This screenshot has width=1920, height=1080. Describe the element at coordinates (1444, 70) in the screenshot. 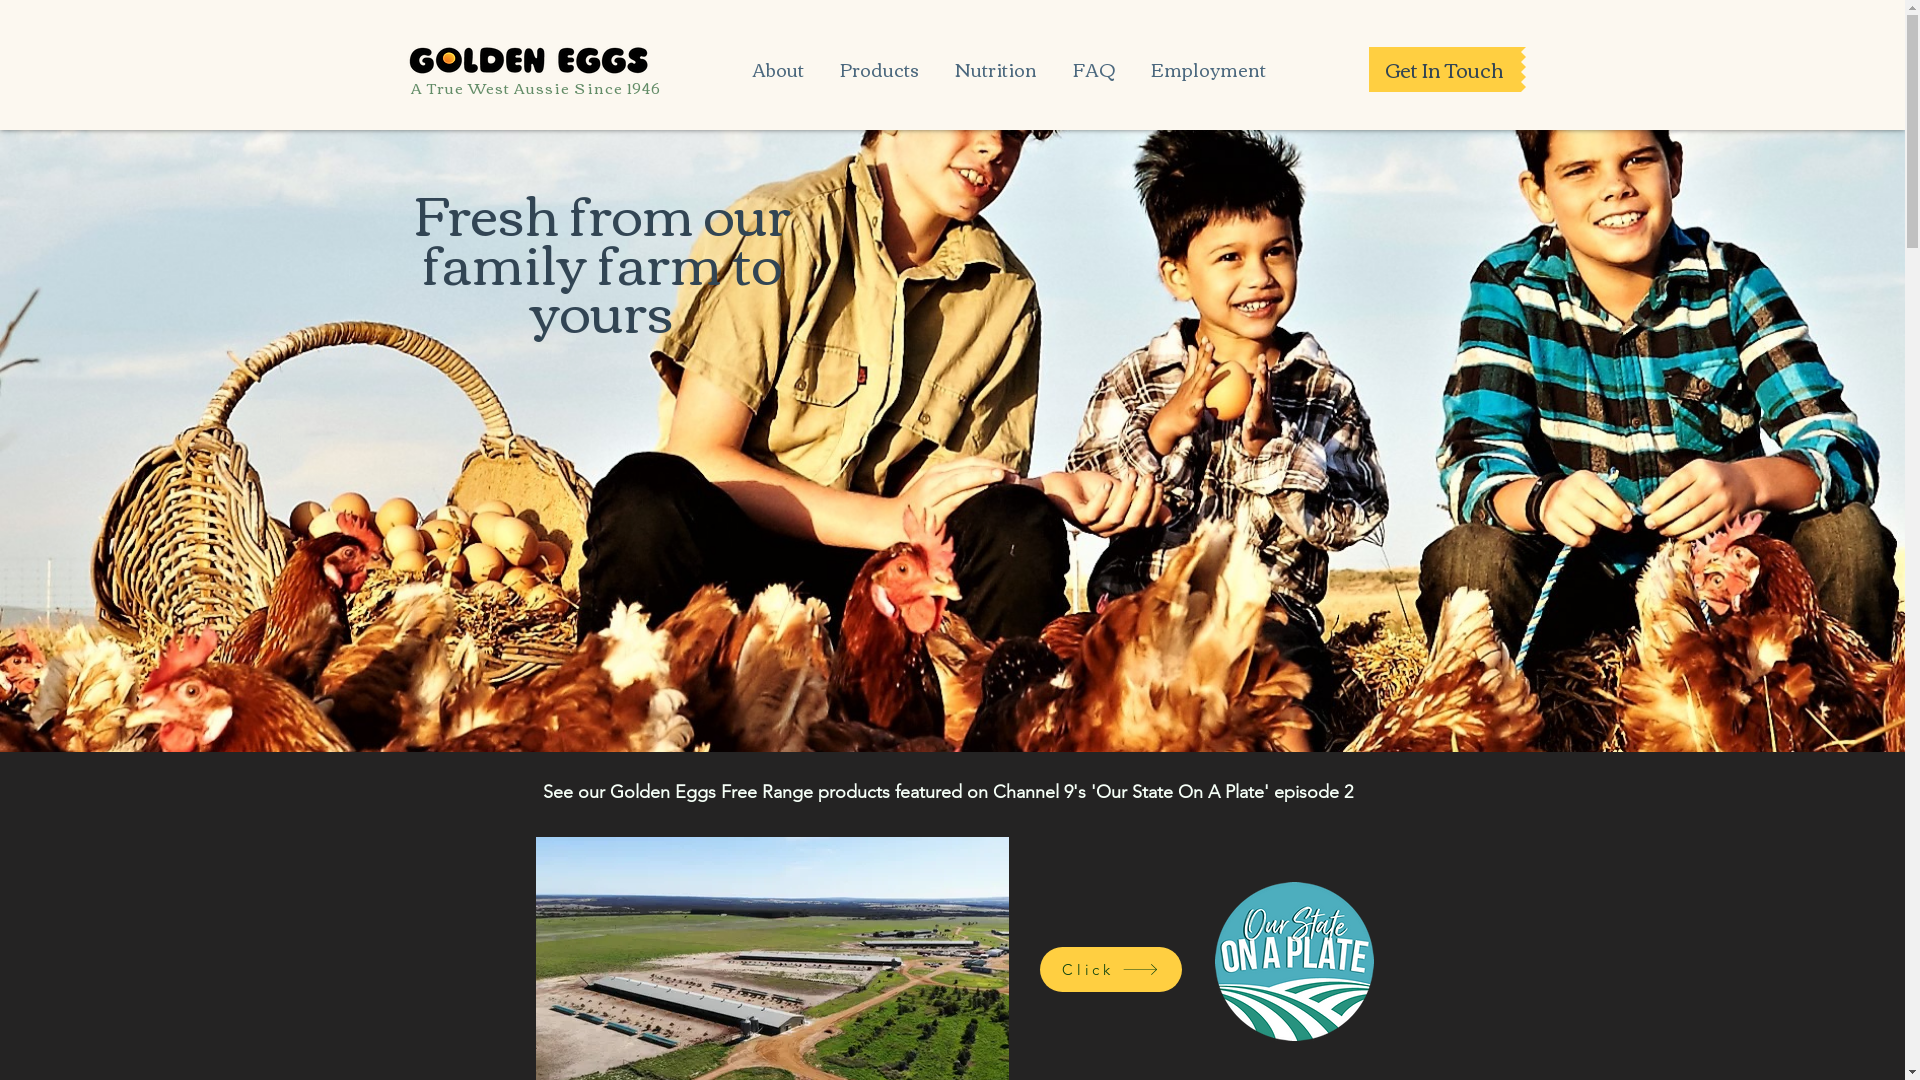

I see `Get In Touch` at that location.